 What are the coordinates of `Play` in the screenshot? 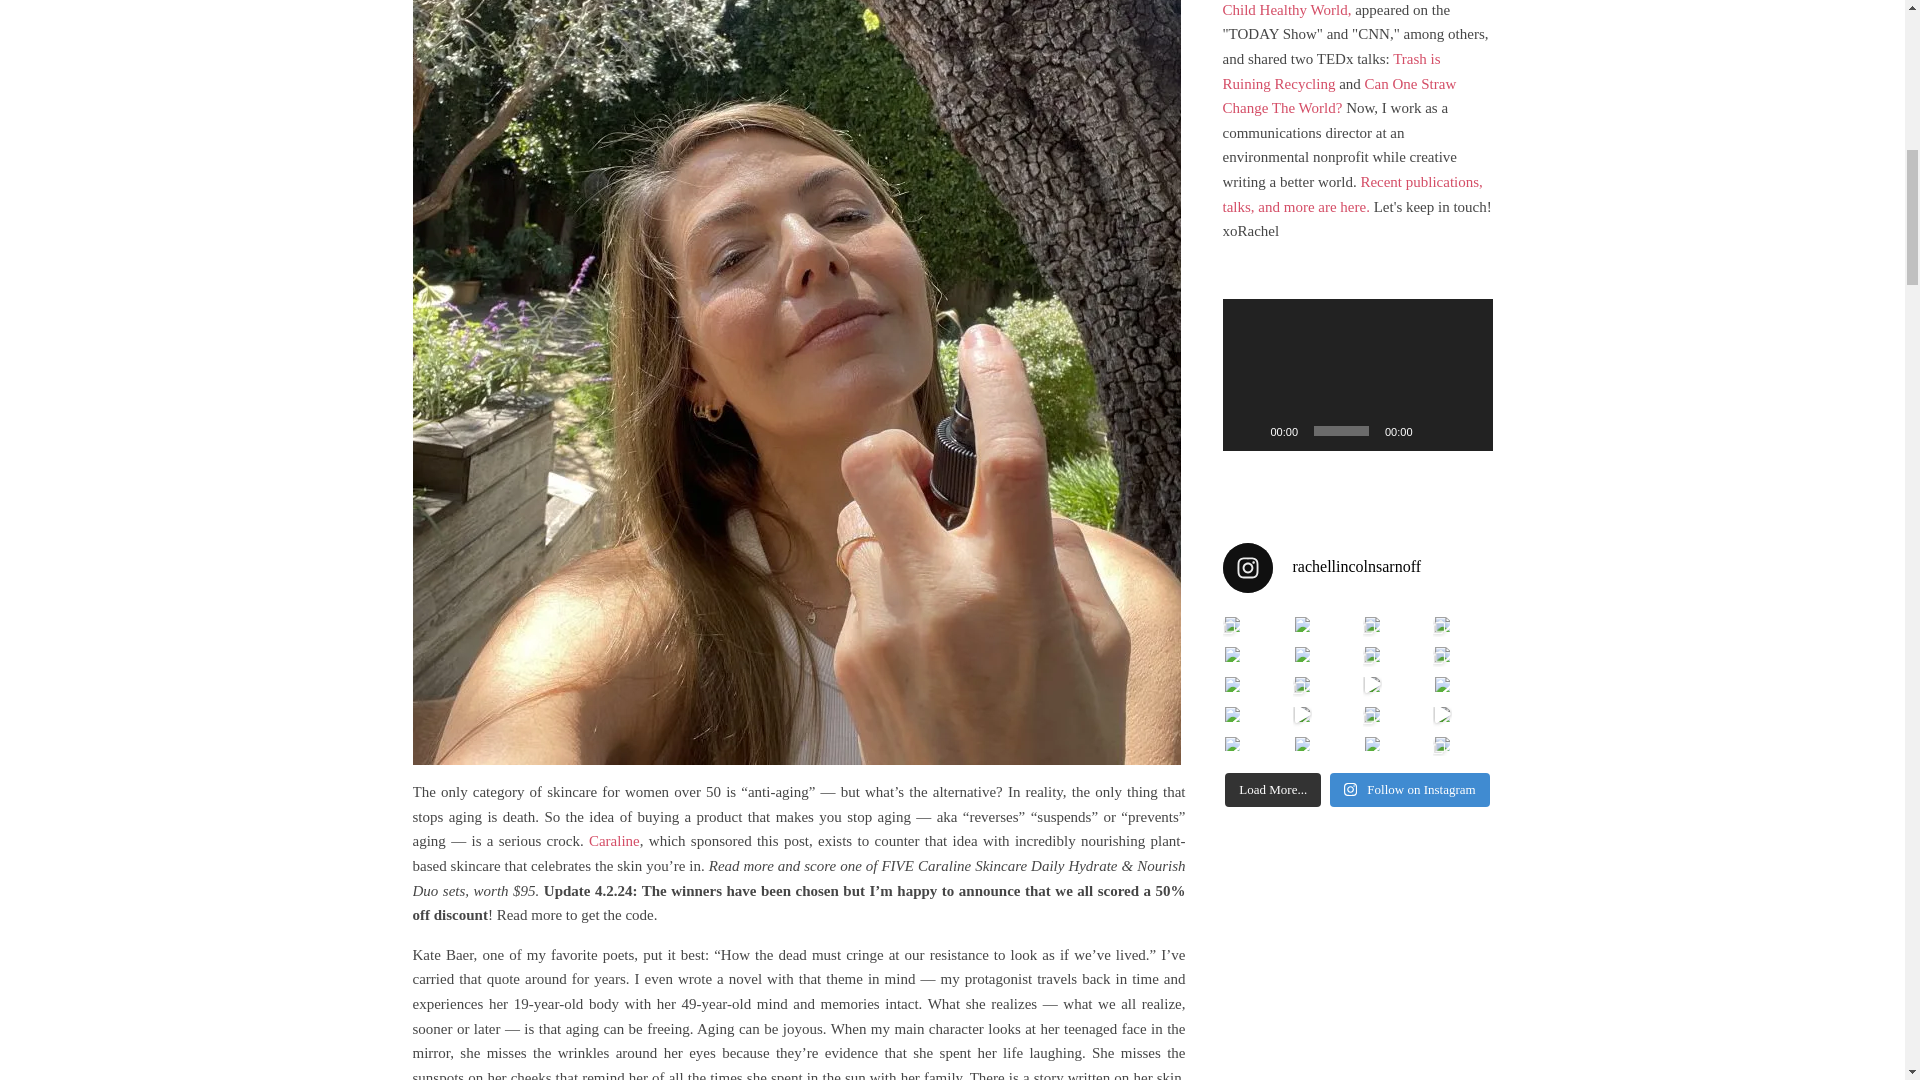 It's located at (1248, 430).